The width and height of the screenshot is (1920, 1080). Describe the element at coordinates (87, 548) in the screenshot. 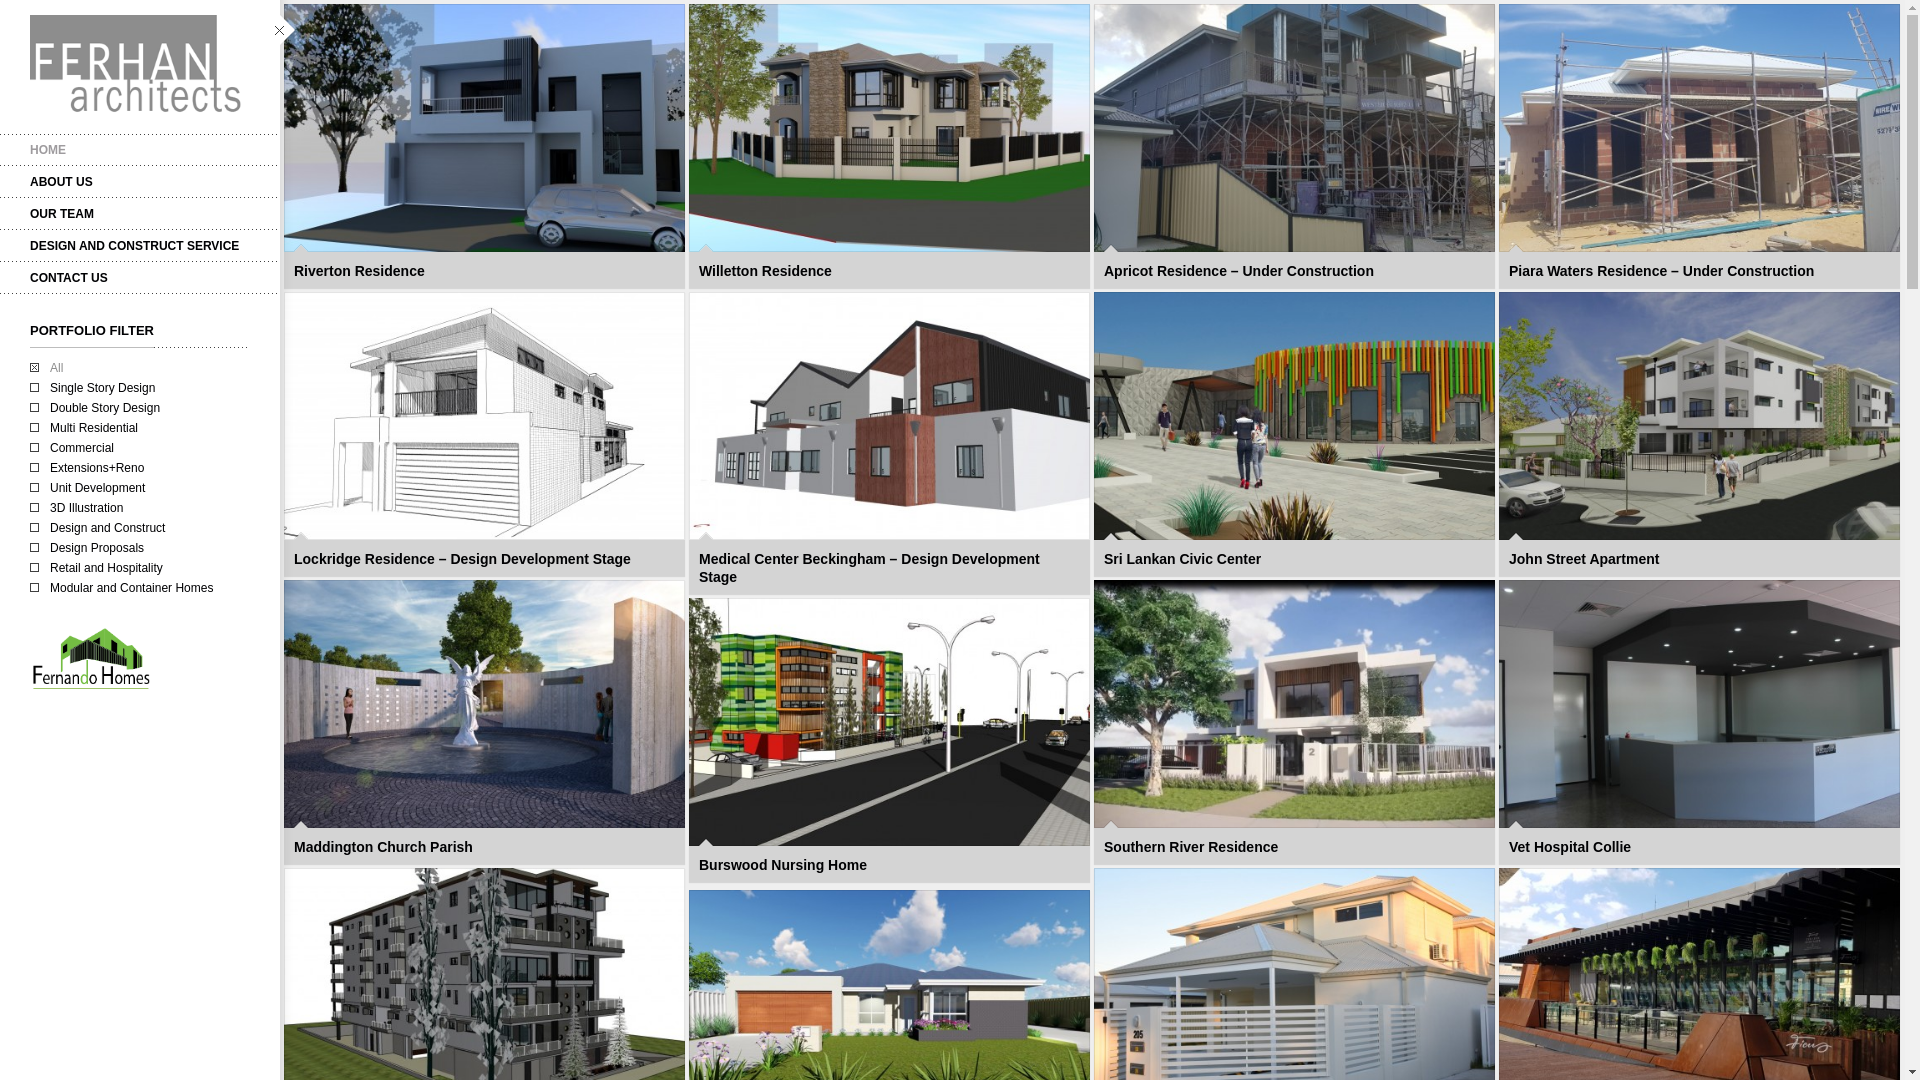

I see `Design Proposals` at that location.